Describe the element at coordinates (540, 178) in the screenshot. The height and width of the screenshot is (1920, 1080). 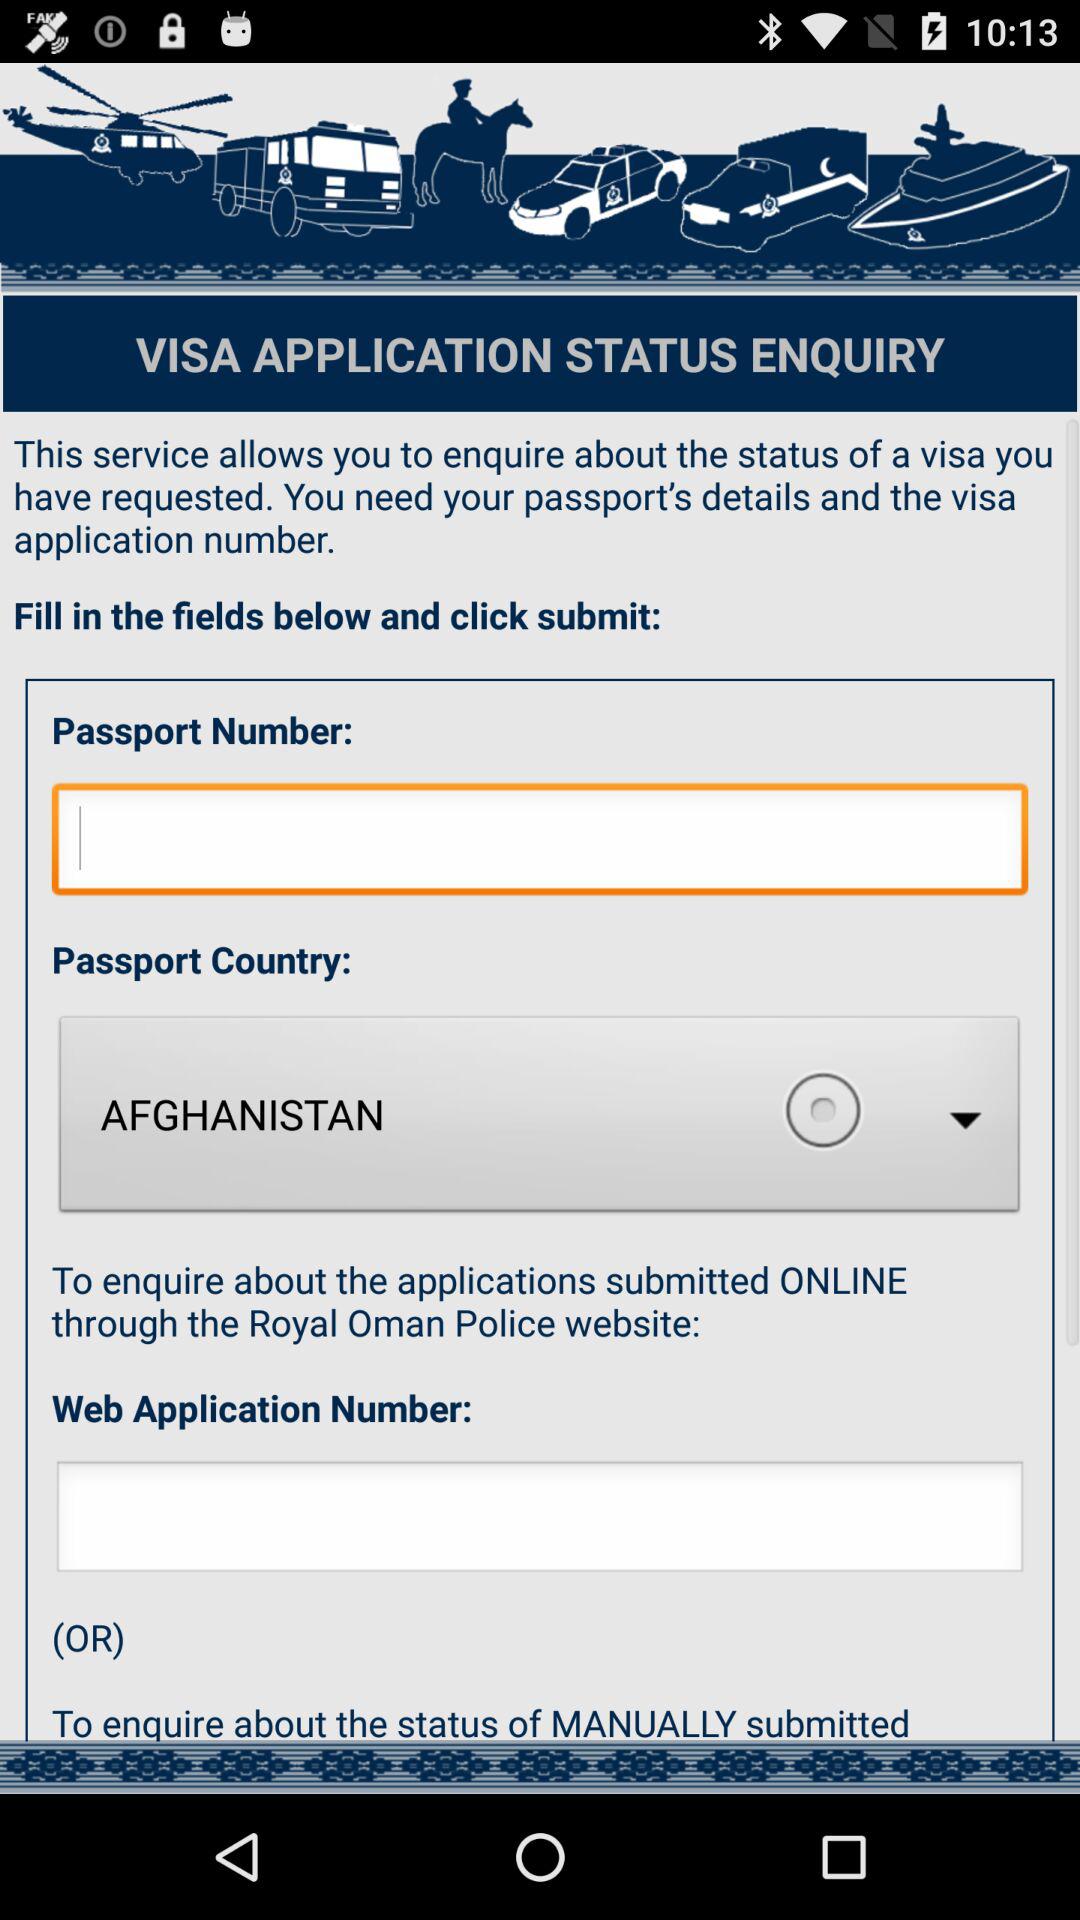
I see `click on the passport number field` at that location.